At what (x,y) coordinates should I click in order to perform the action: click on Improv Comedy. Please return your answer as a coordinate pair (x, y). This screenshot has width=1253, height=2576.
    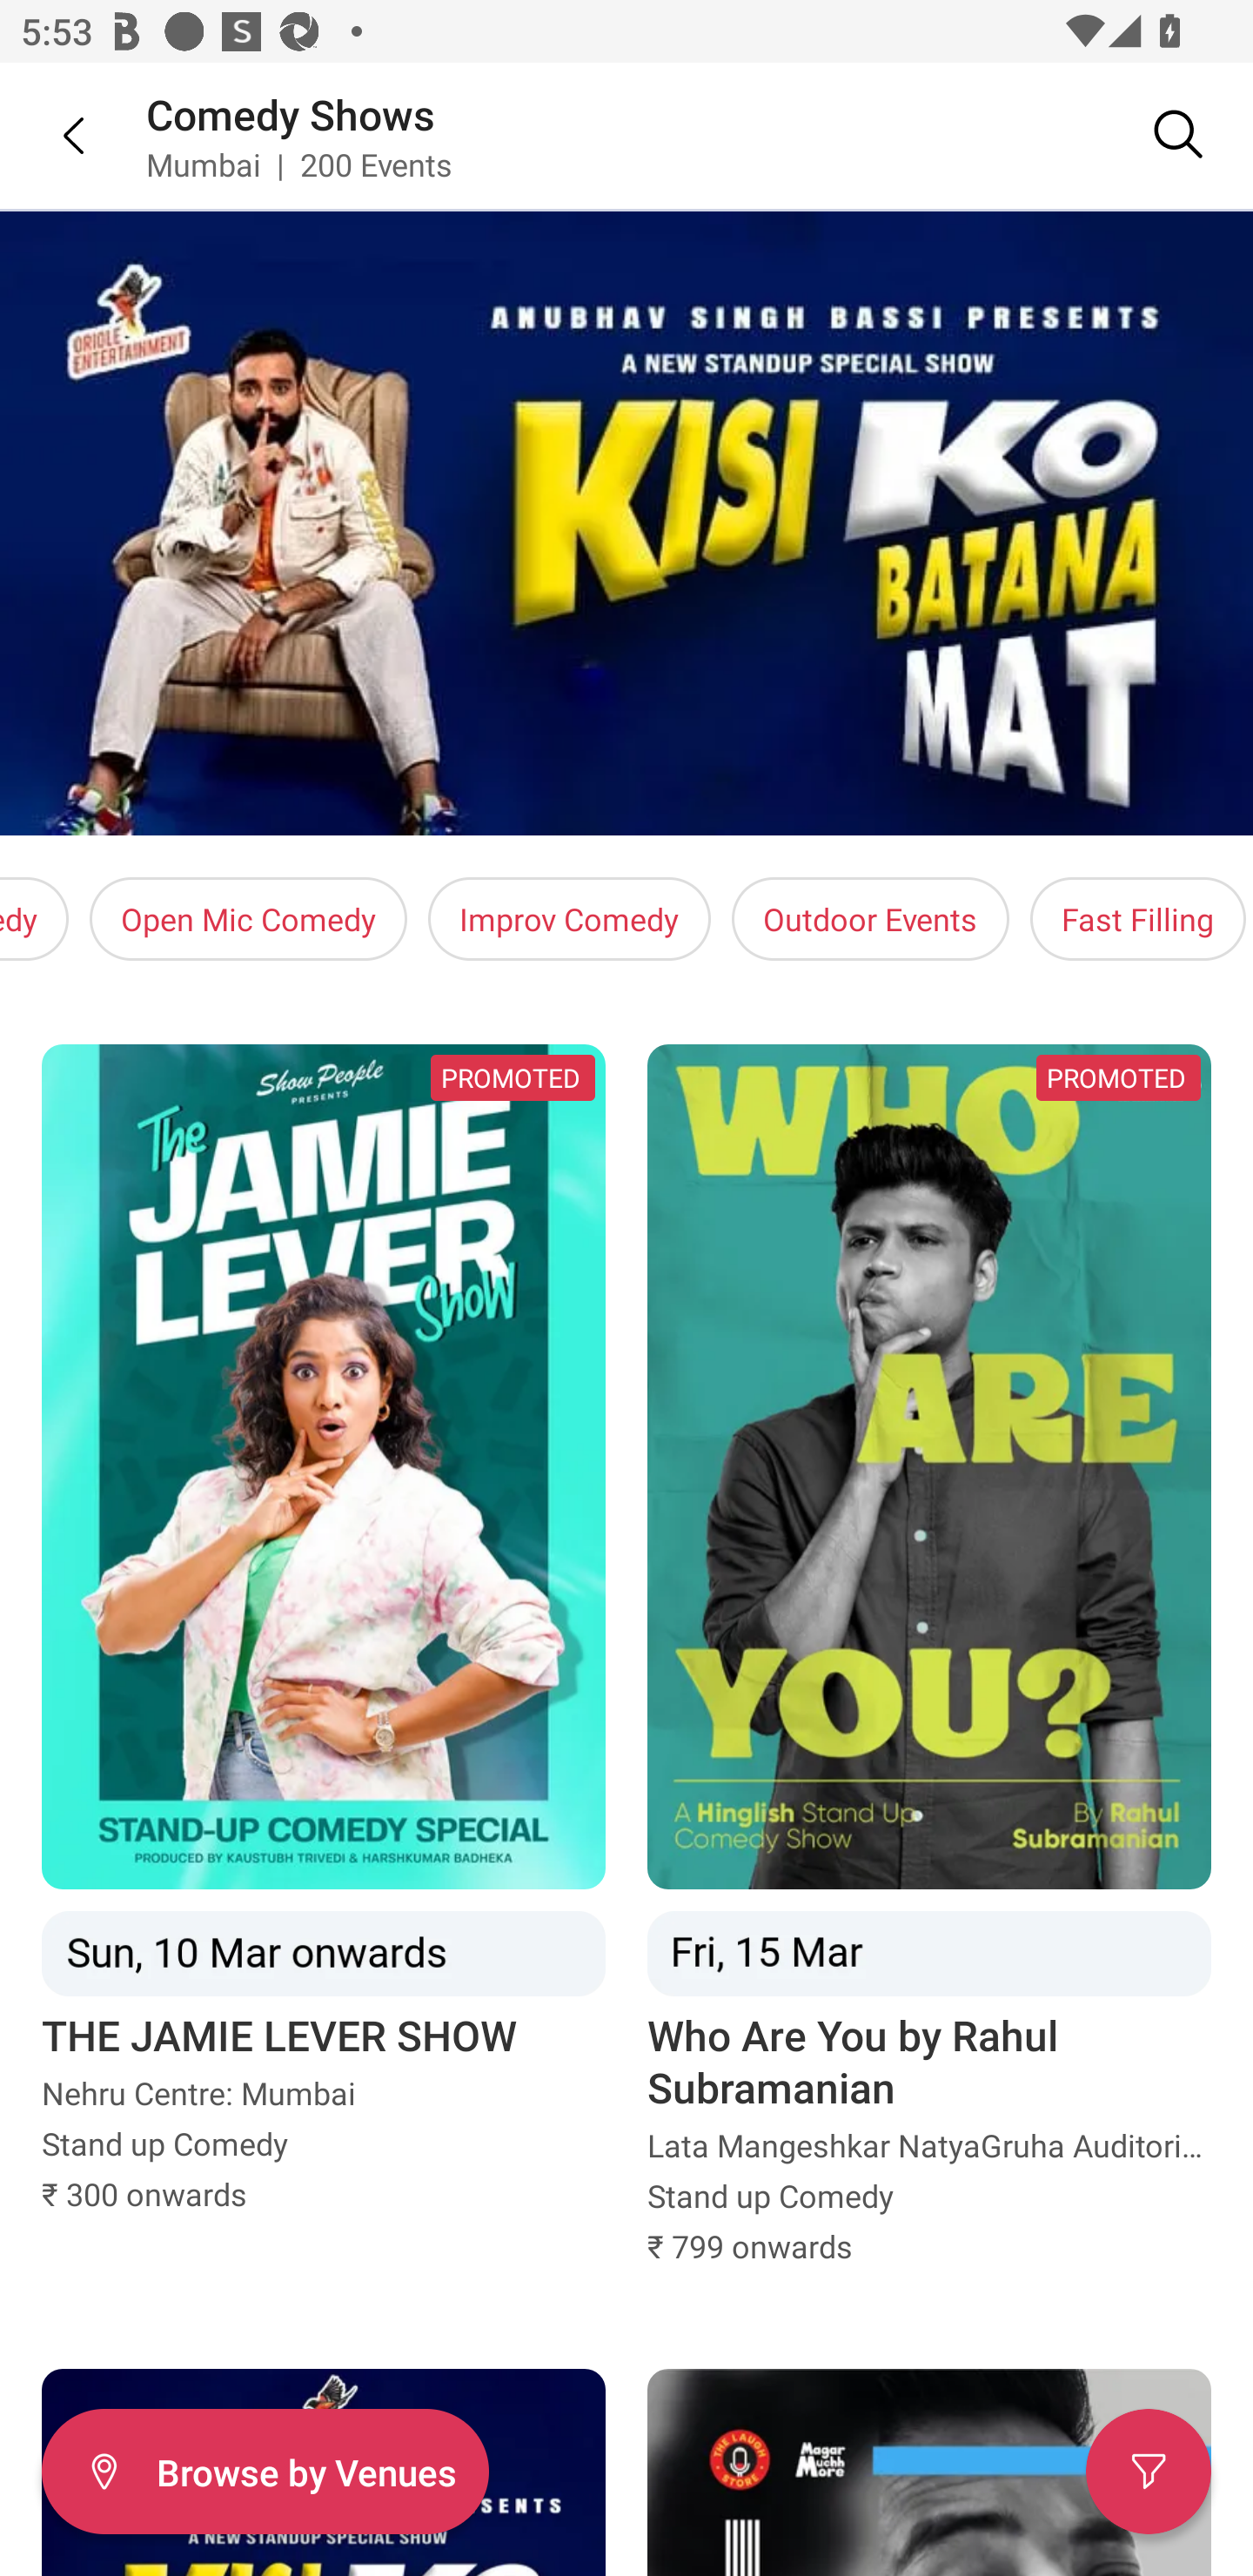
    Looking at the image, I should click on (569, 919).